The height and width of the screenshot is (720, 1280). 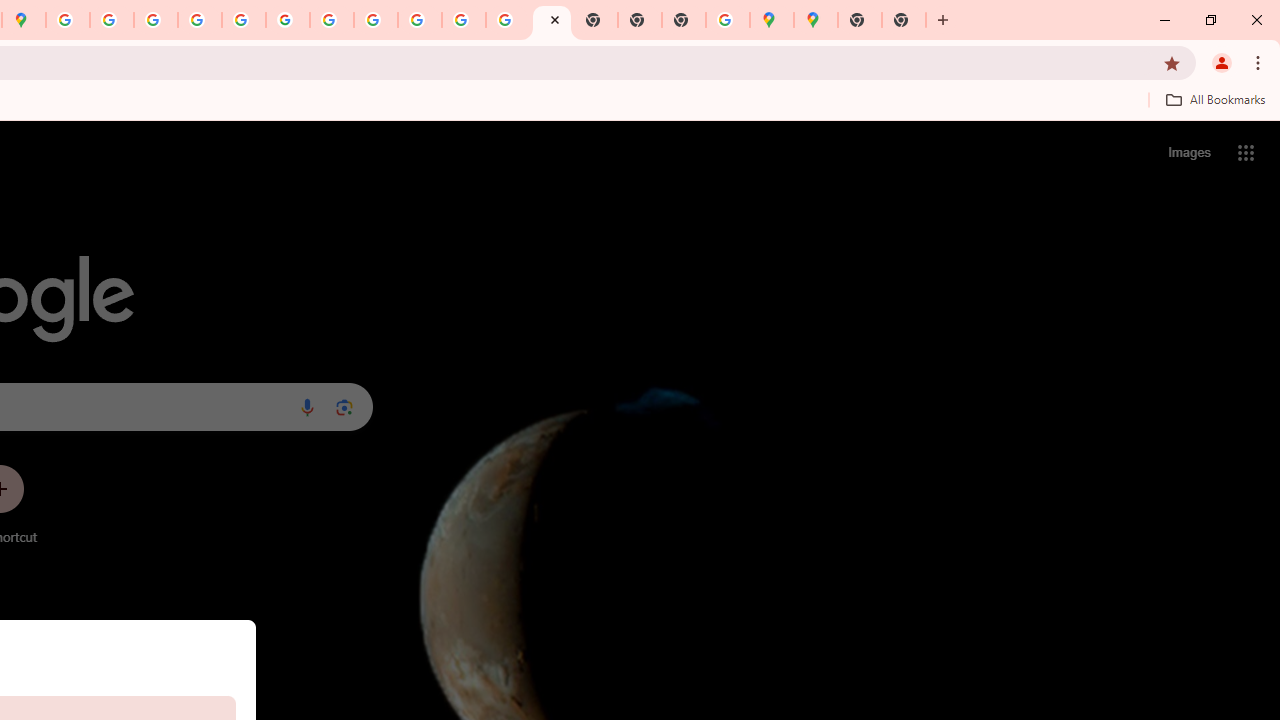 What do you see at coordinates (199, 20) in the screenshot?
I see `Privacy Help Center - Policies Help` at bounding box center [199, 20].